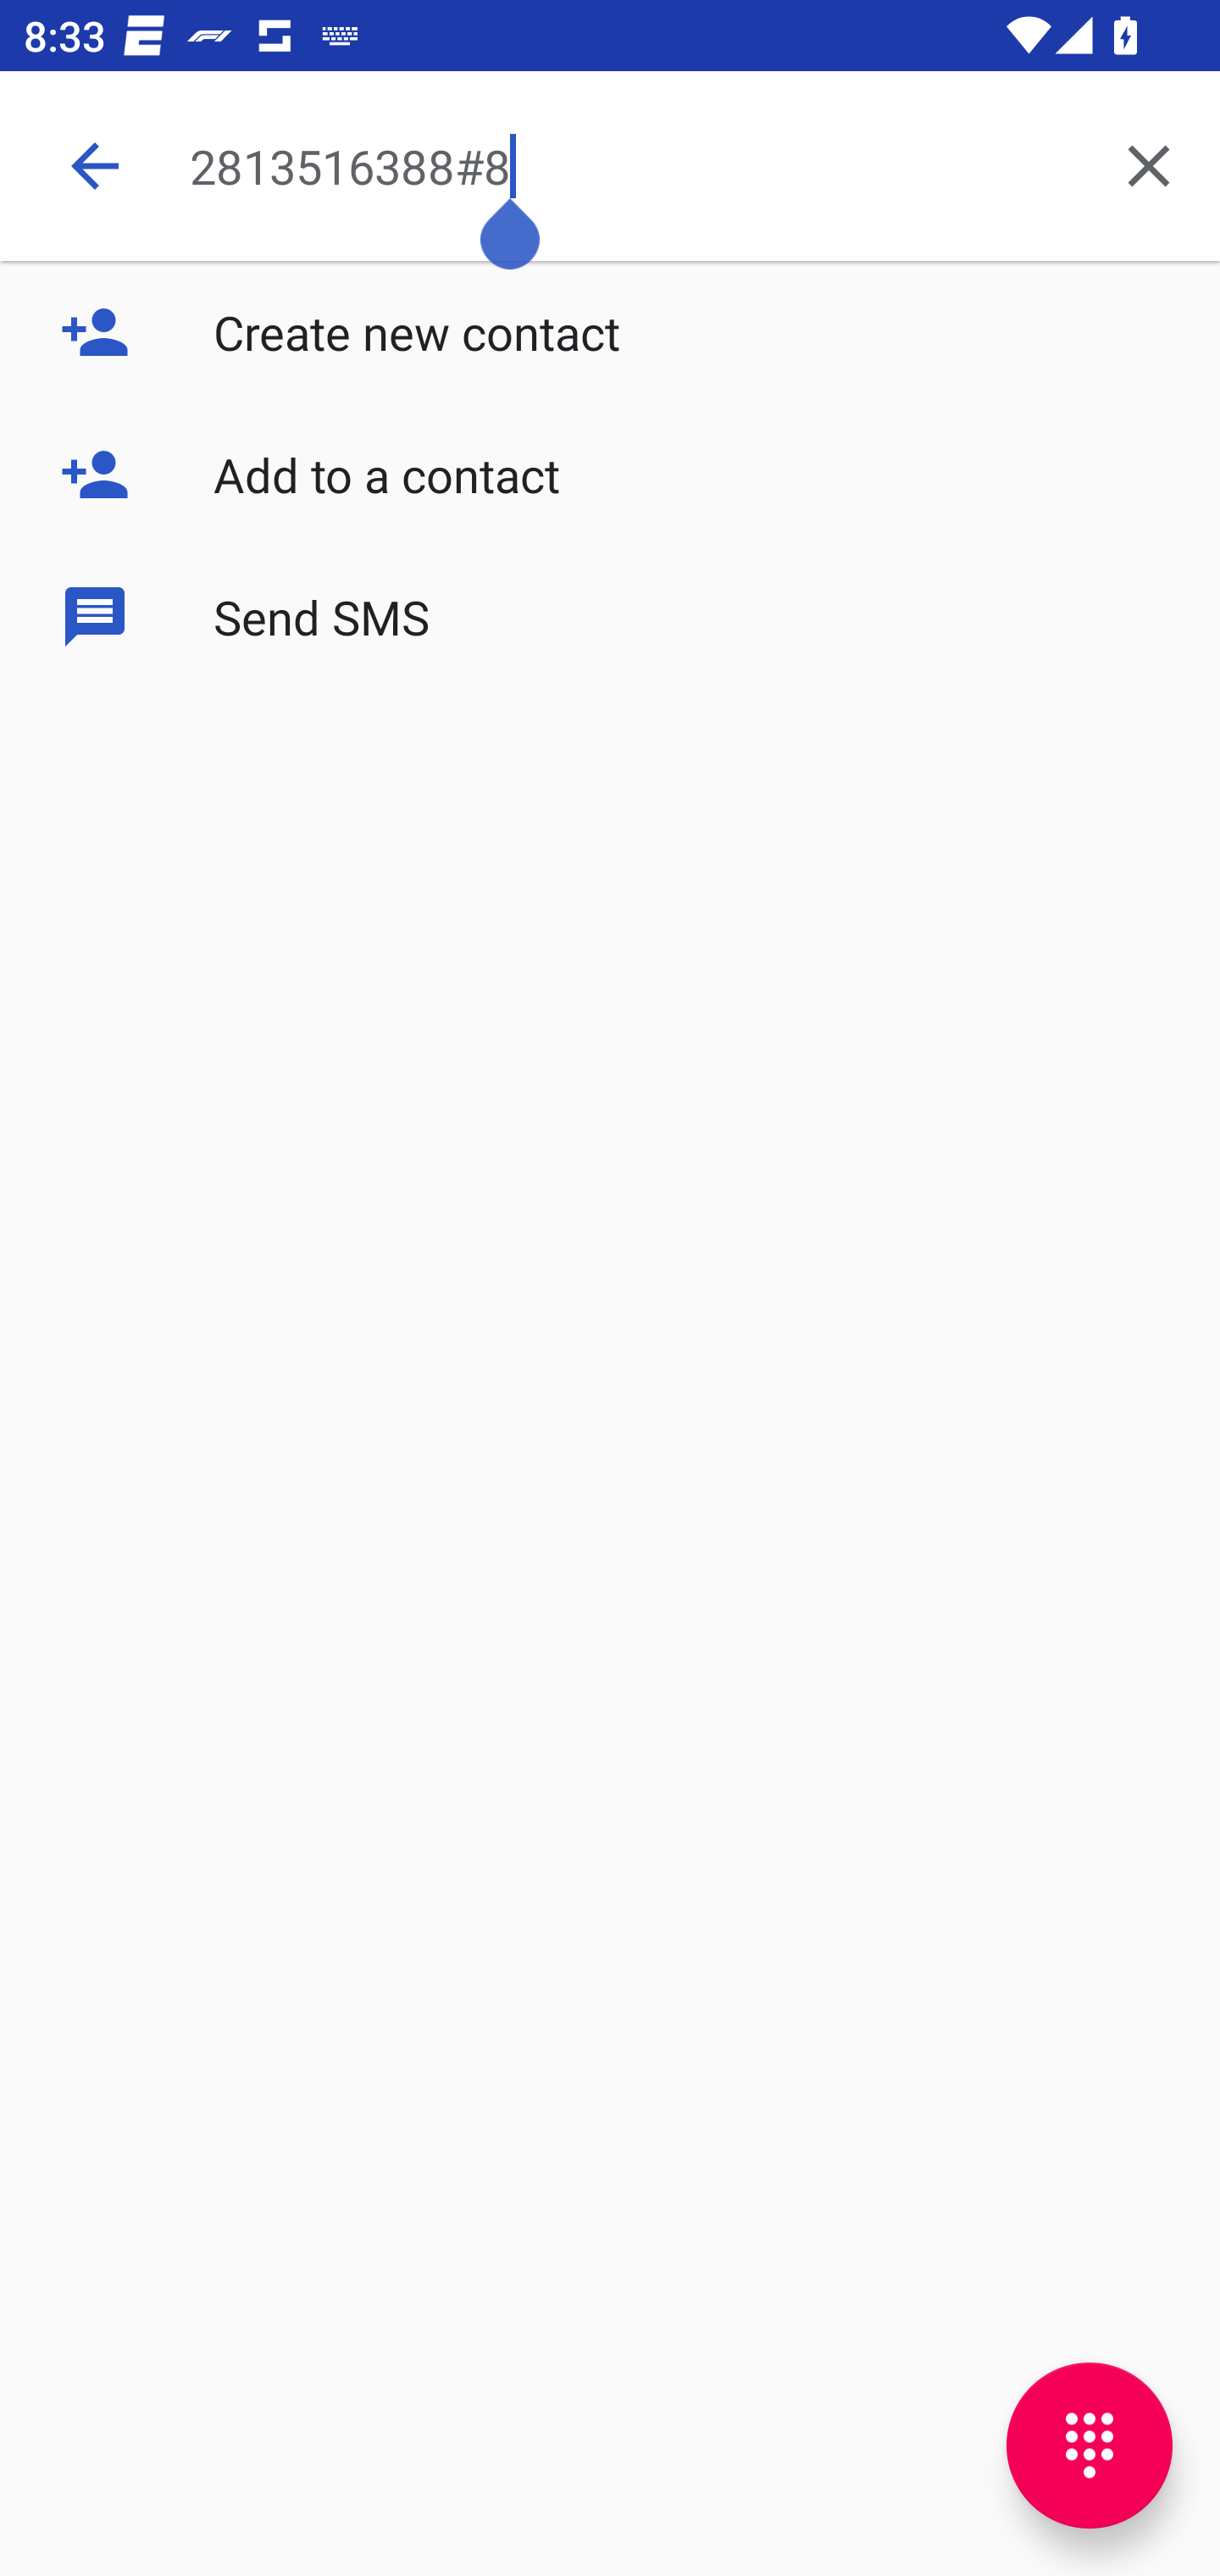  I want to click on 2813516388#8, so click(634, 166).